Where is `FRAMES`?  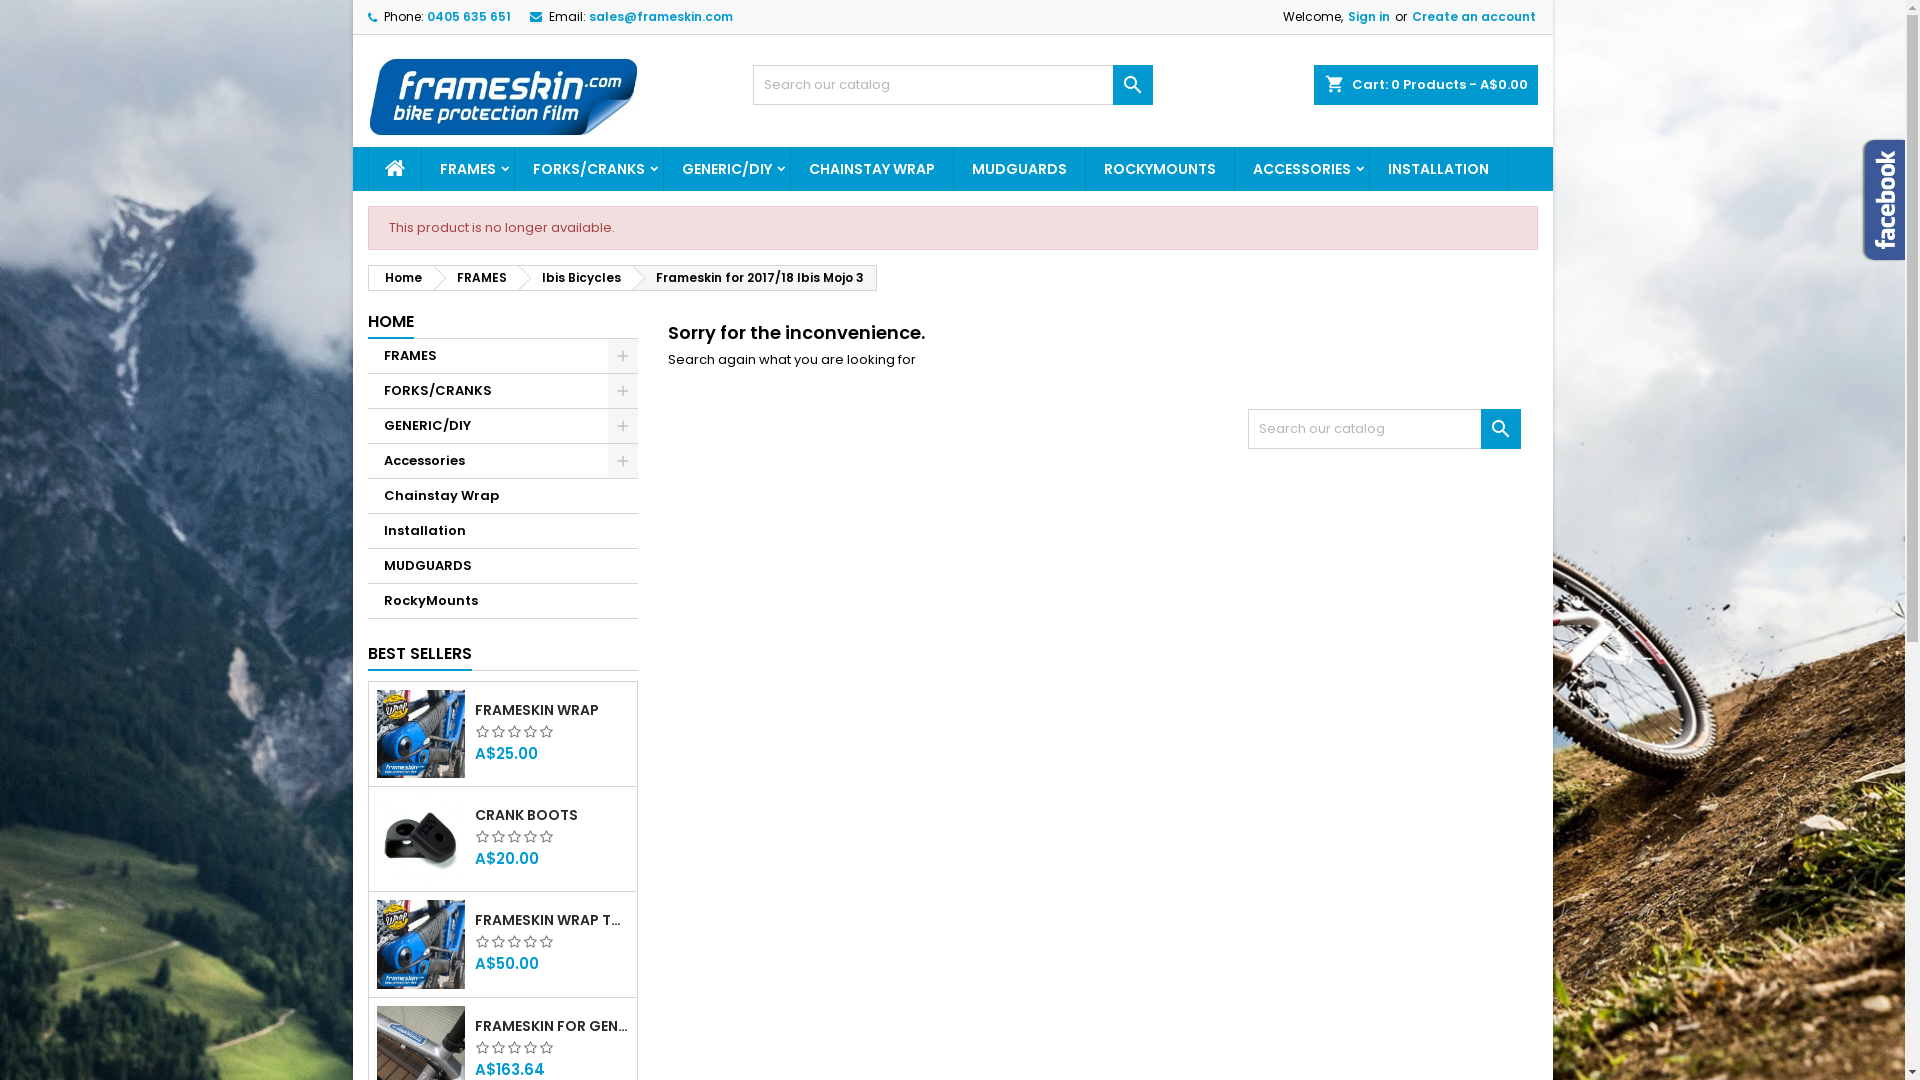
FRAMES is located at coordinates (503, 356).